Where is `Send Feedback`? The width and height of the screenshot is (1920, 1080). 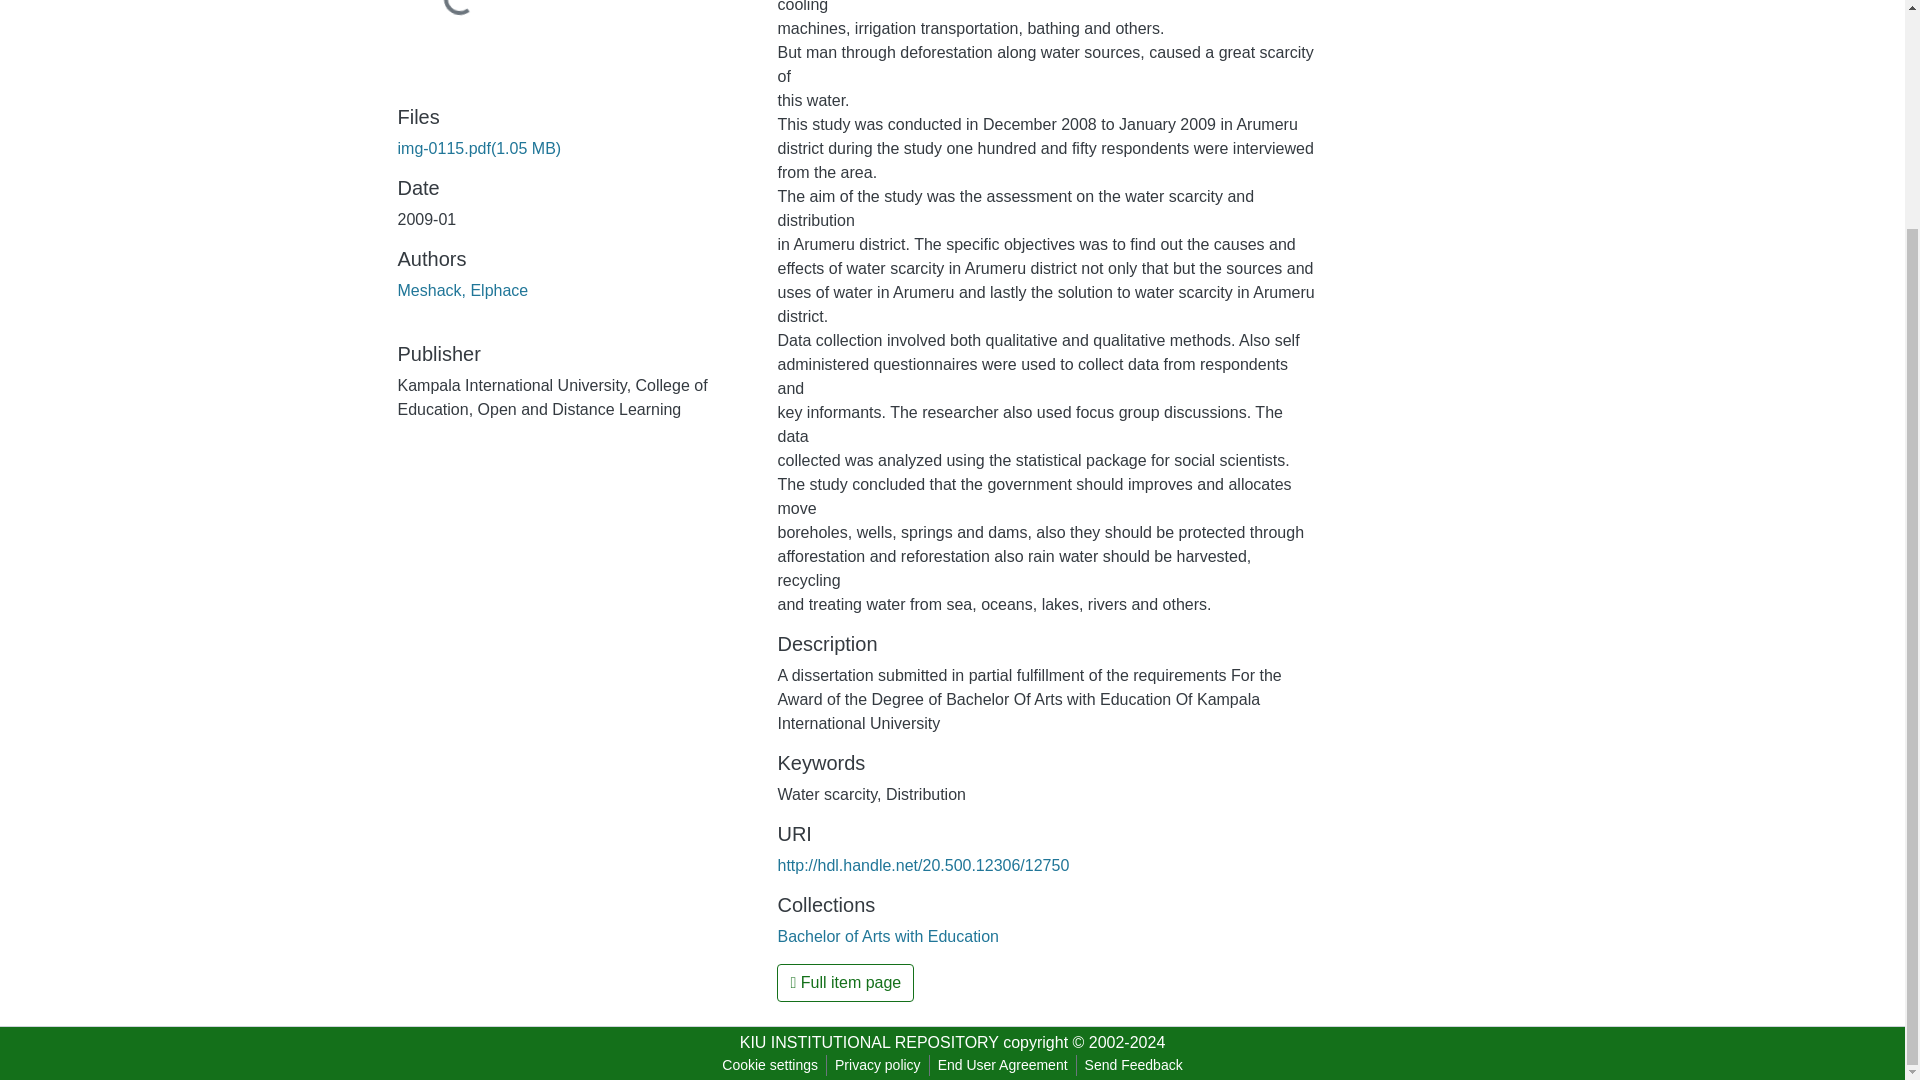
Send Feedback is located at coordinates (1134, 1065).